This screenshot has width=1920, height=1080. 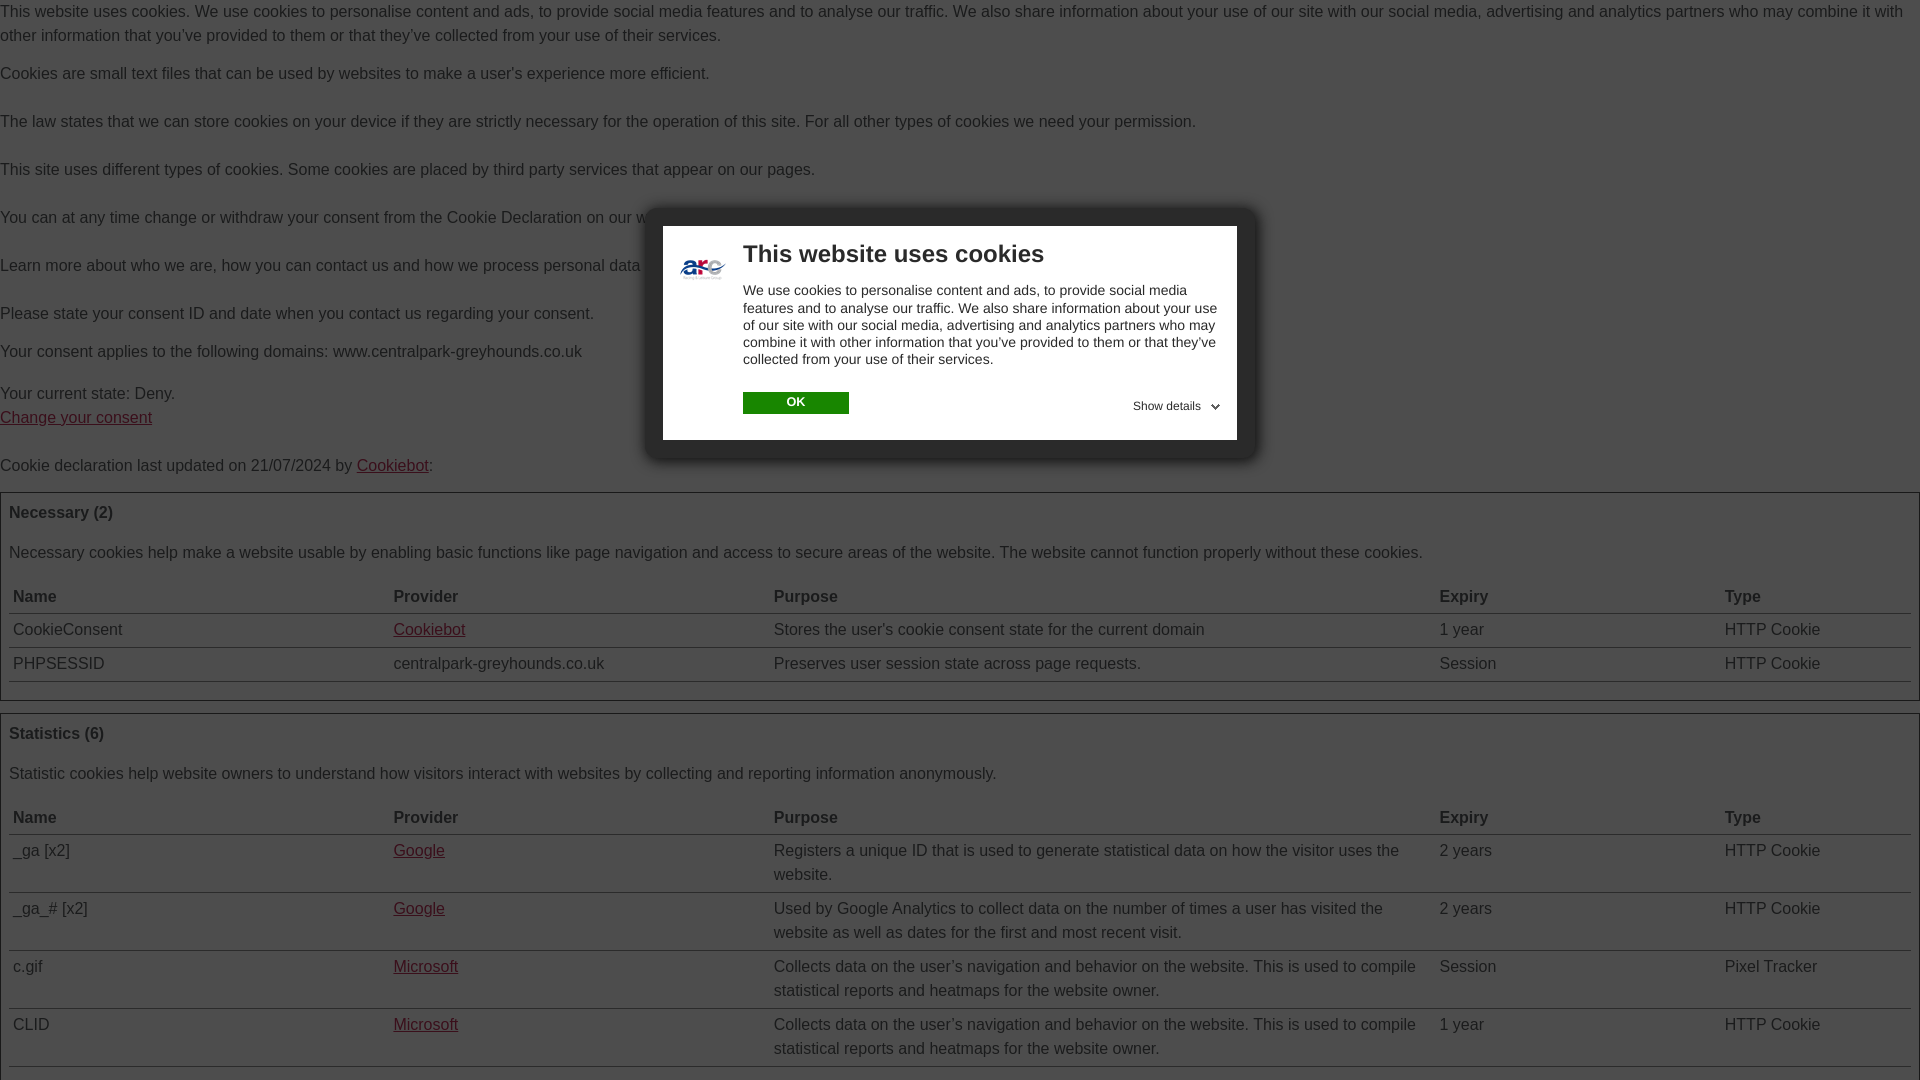 I want to click on Microsoft, so click(x=426, y=966).